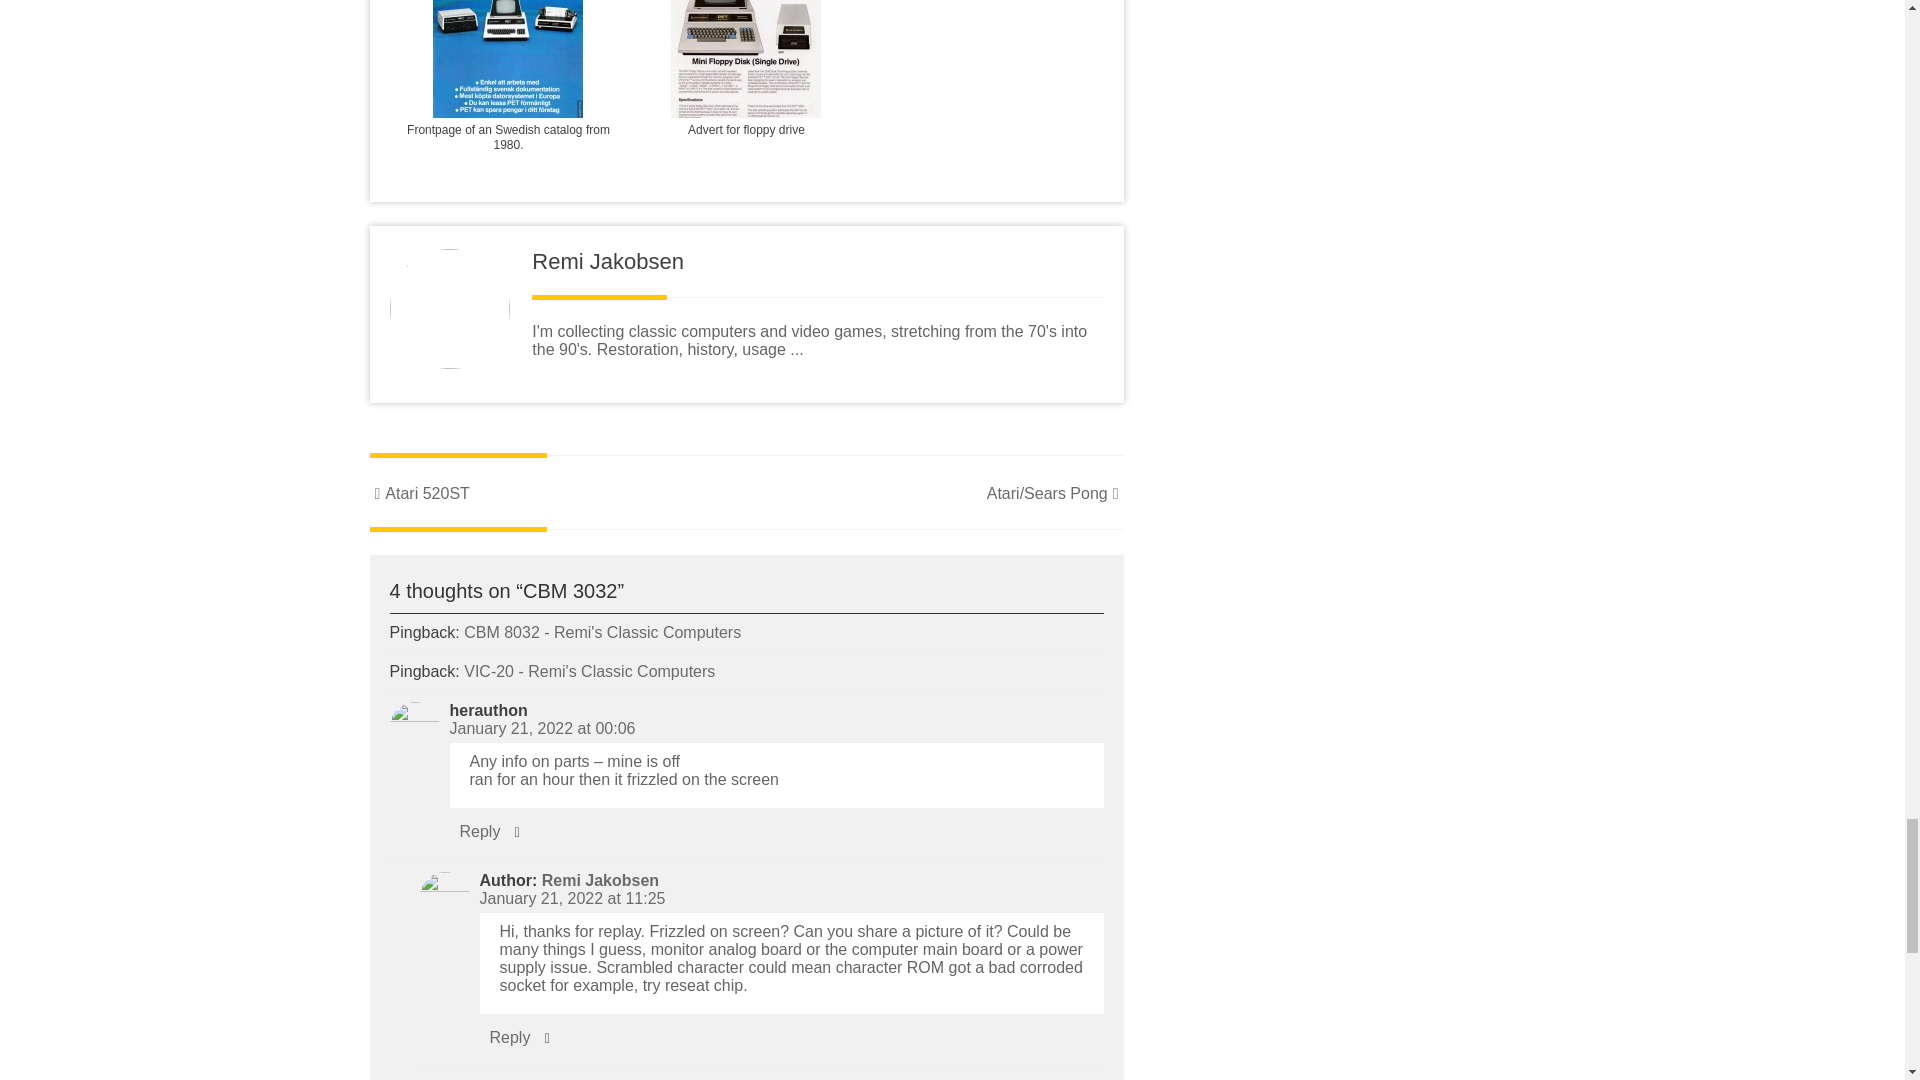 The height and width of the screenshot is (1080, 1920). Describe the element at coordinates (600, 880) in the screenshot. I see `Remi Jakobsen` at that location.